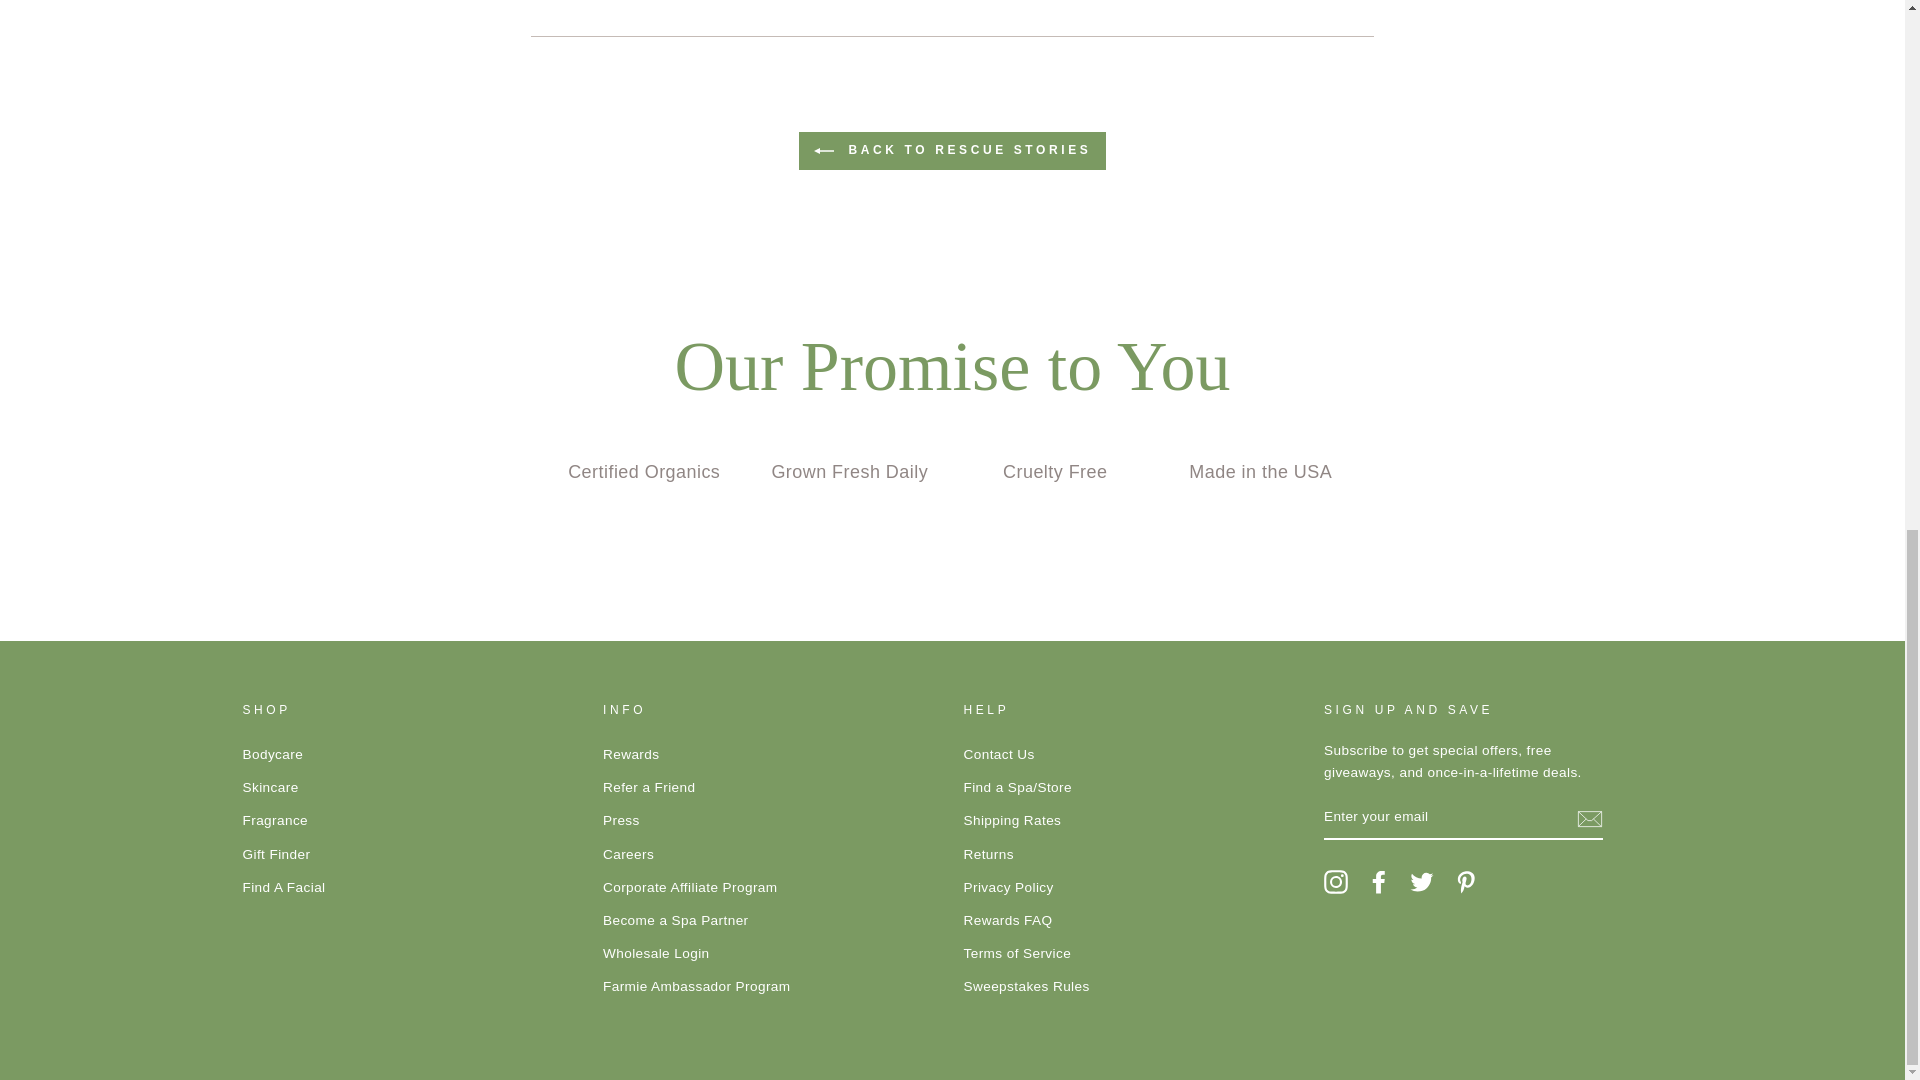 Image resolution: width=1920 pixels, height=1080 pixels. I want to click on FarmHouse Fresh on Facebook, so click(1378, 882).